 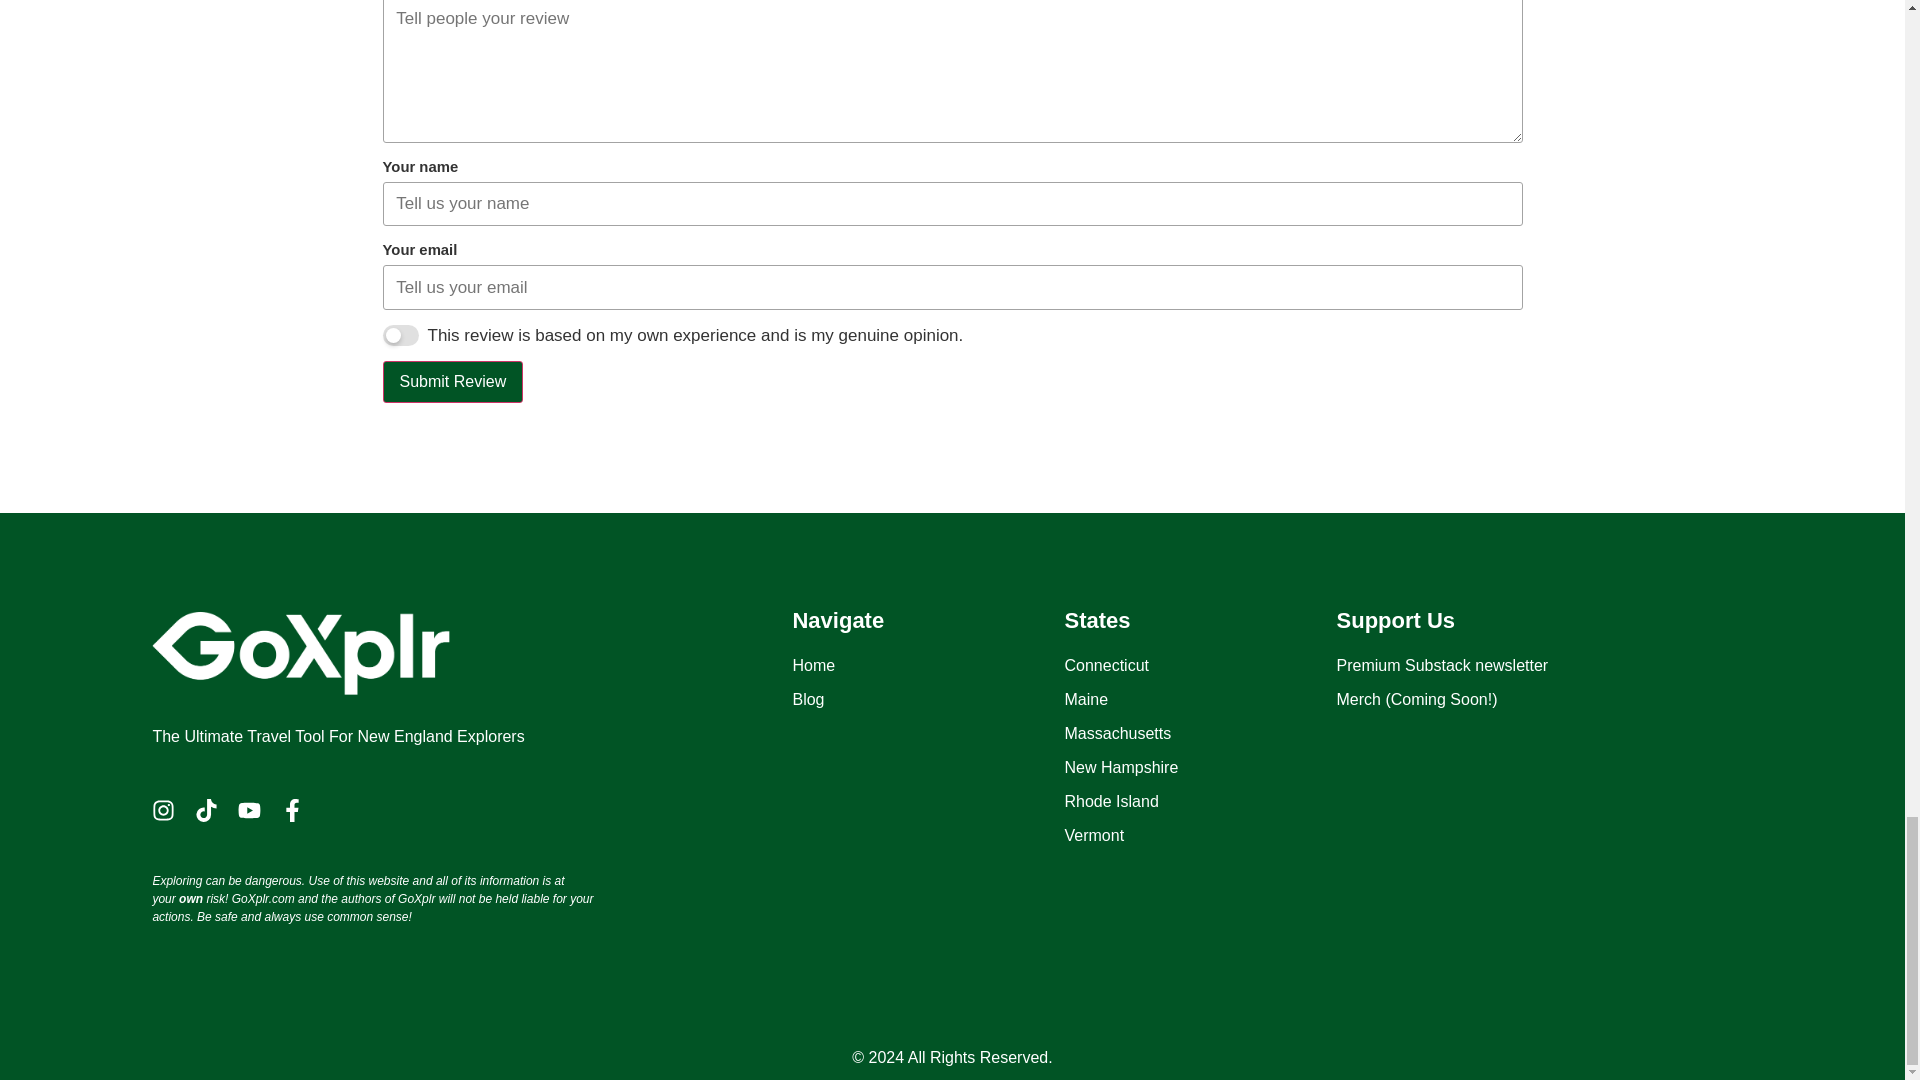 I want to click on 1, so click(x=400, y=335).